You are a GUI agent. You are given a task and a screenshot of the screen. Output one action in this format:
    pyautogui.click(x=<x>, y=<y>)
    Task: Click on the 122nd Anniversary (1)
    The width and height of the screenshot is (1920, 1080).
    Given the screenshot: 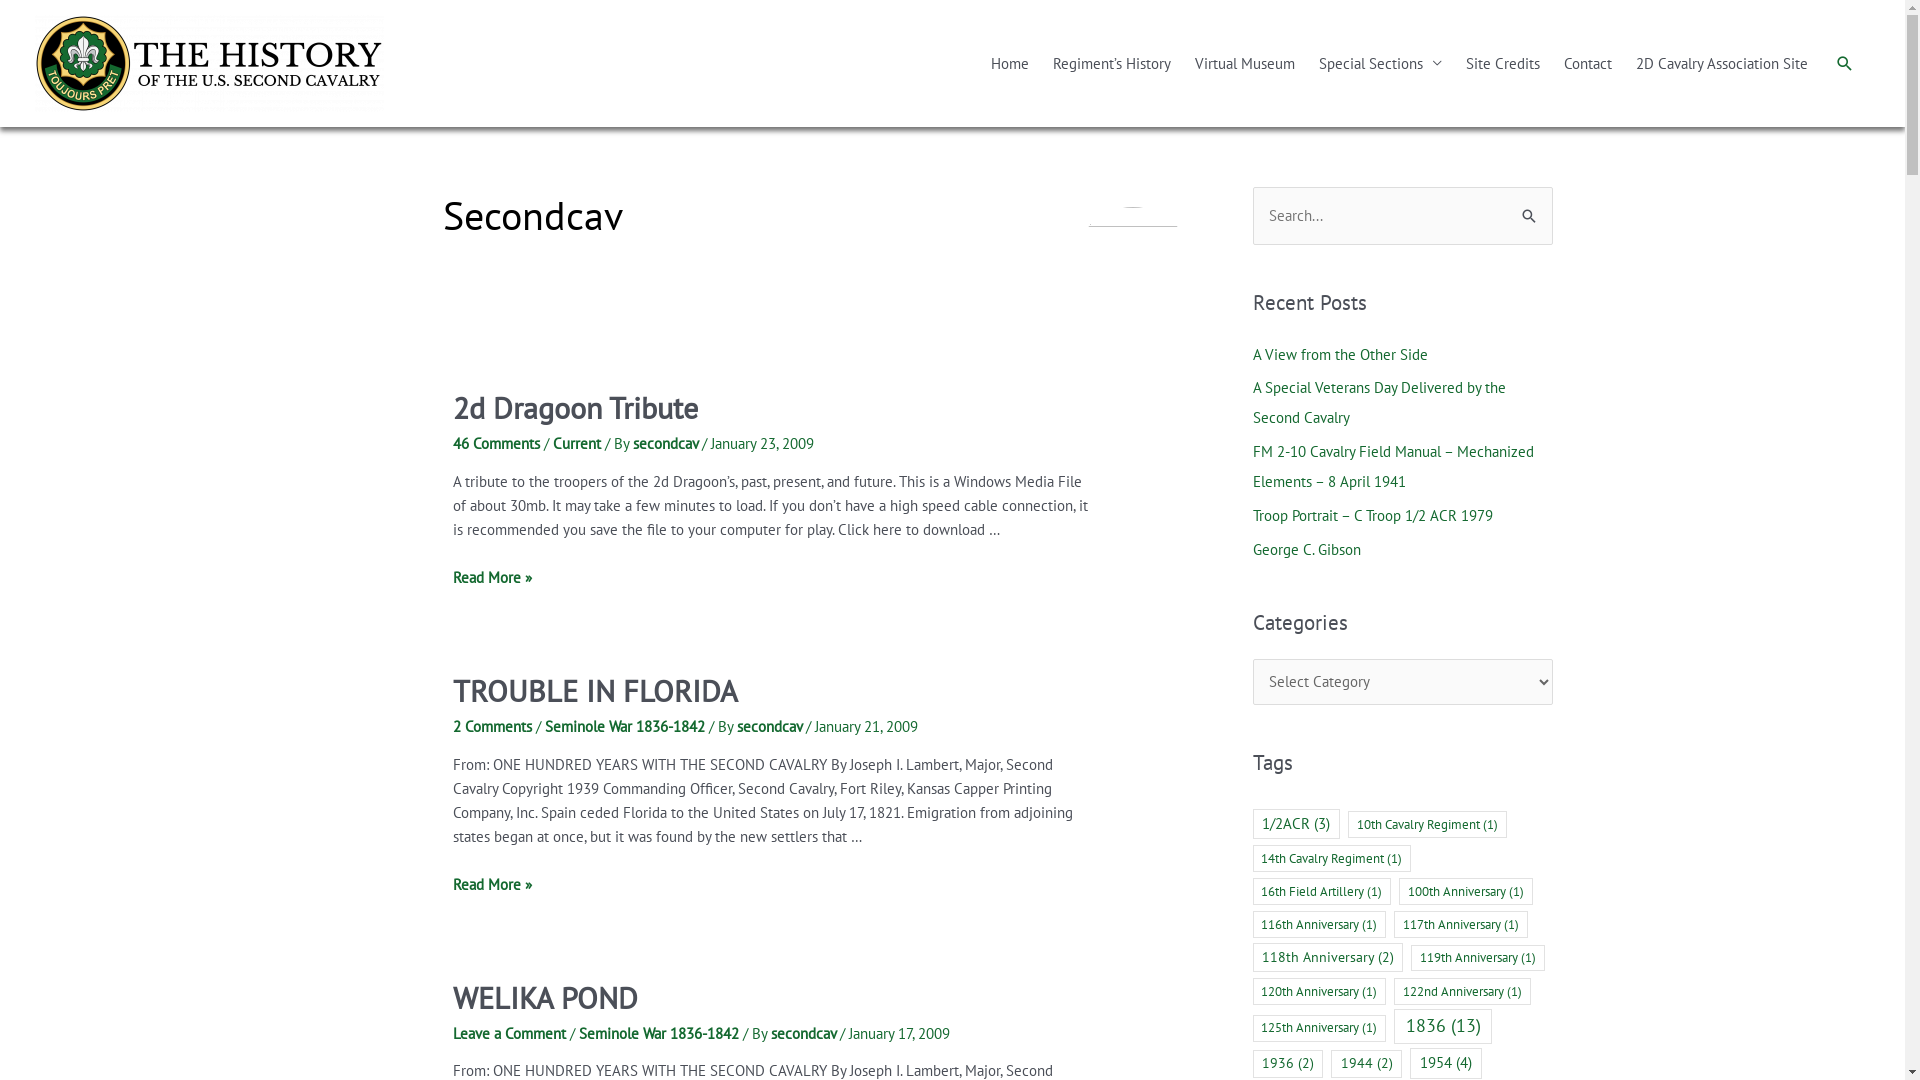 What is the action you would take?
    pyautogui.click(x=1462, y=992)
    